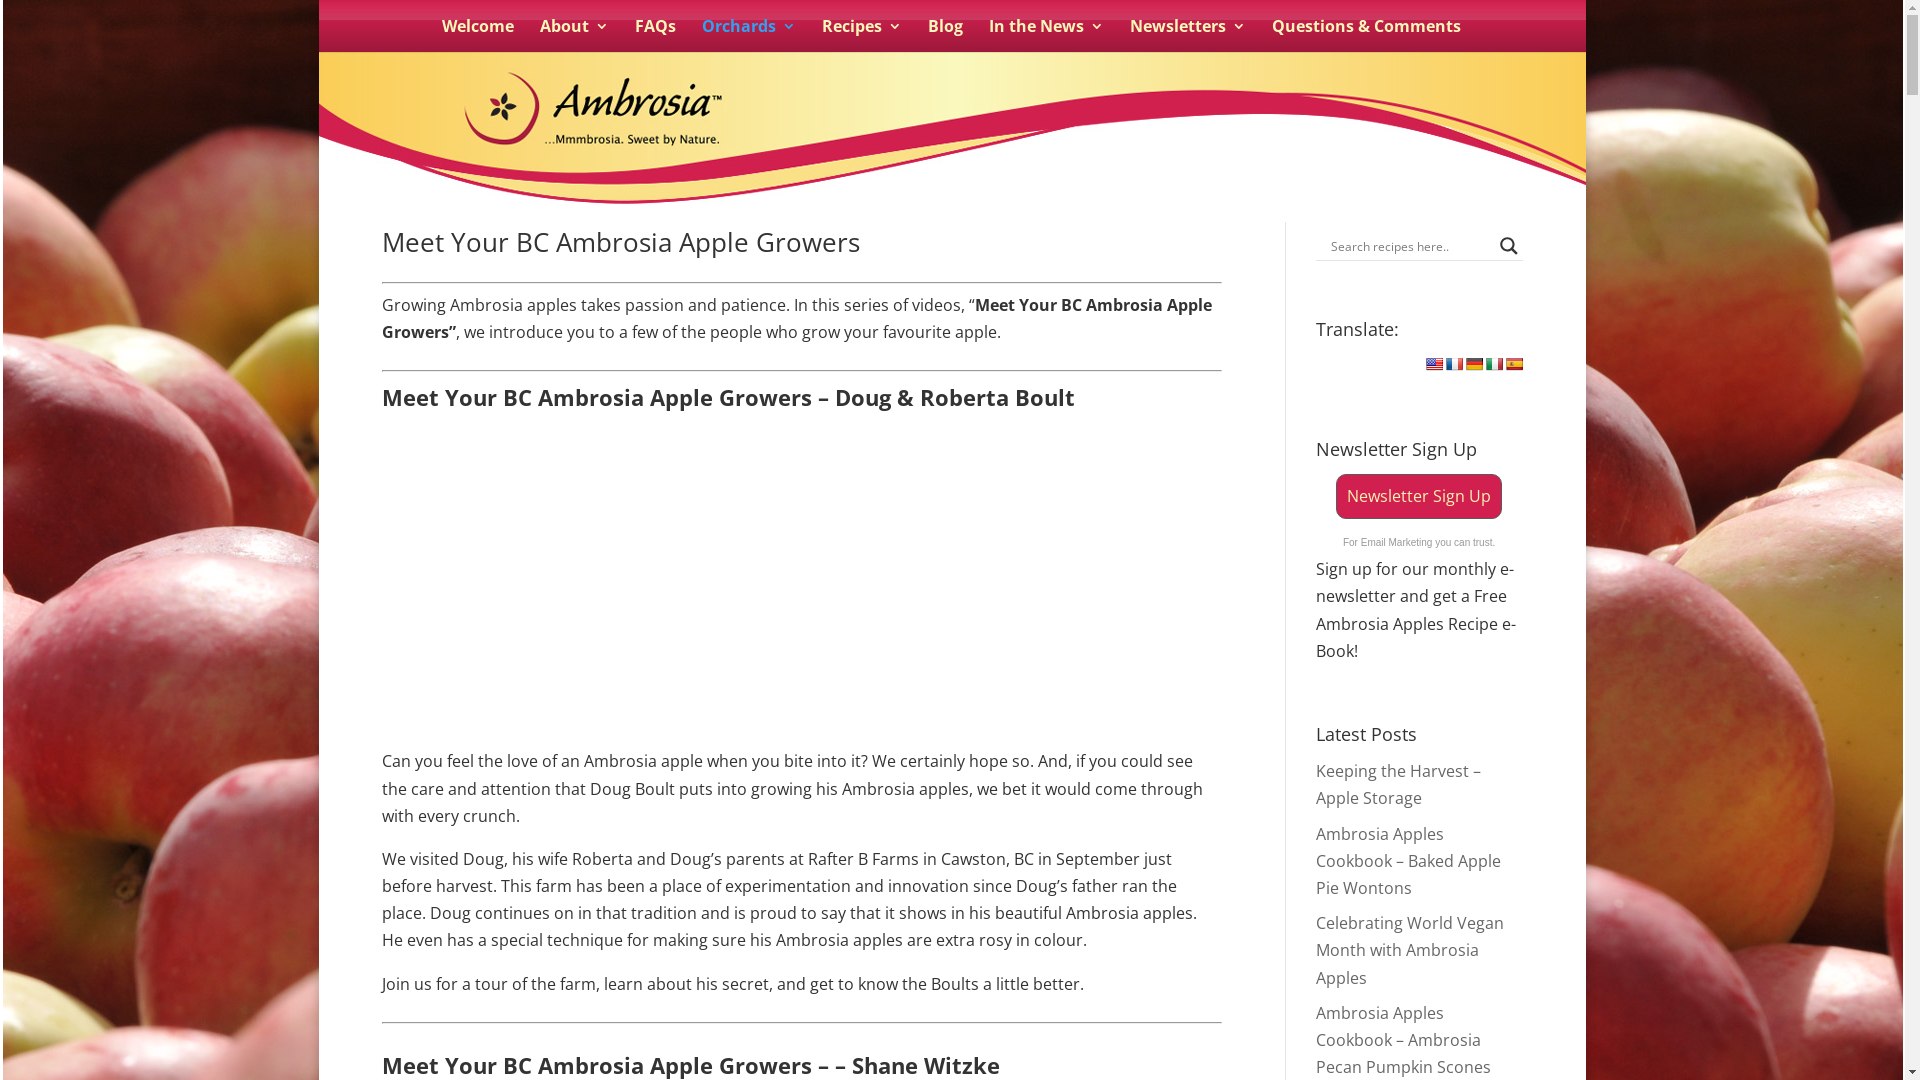 This screenshot has width=1920, height=1080. What do you see at coordinates (1434, 364) in the screenshot?
I see `English` at bounding box center [1434, 364].